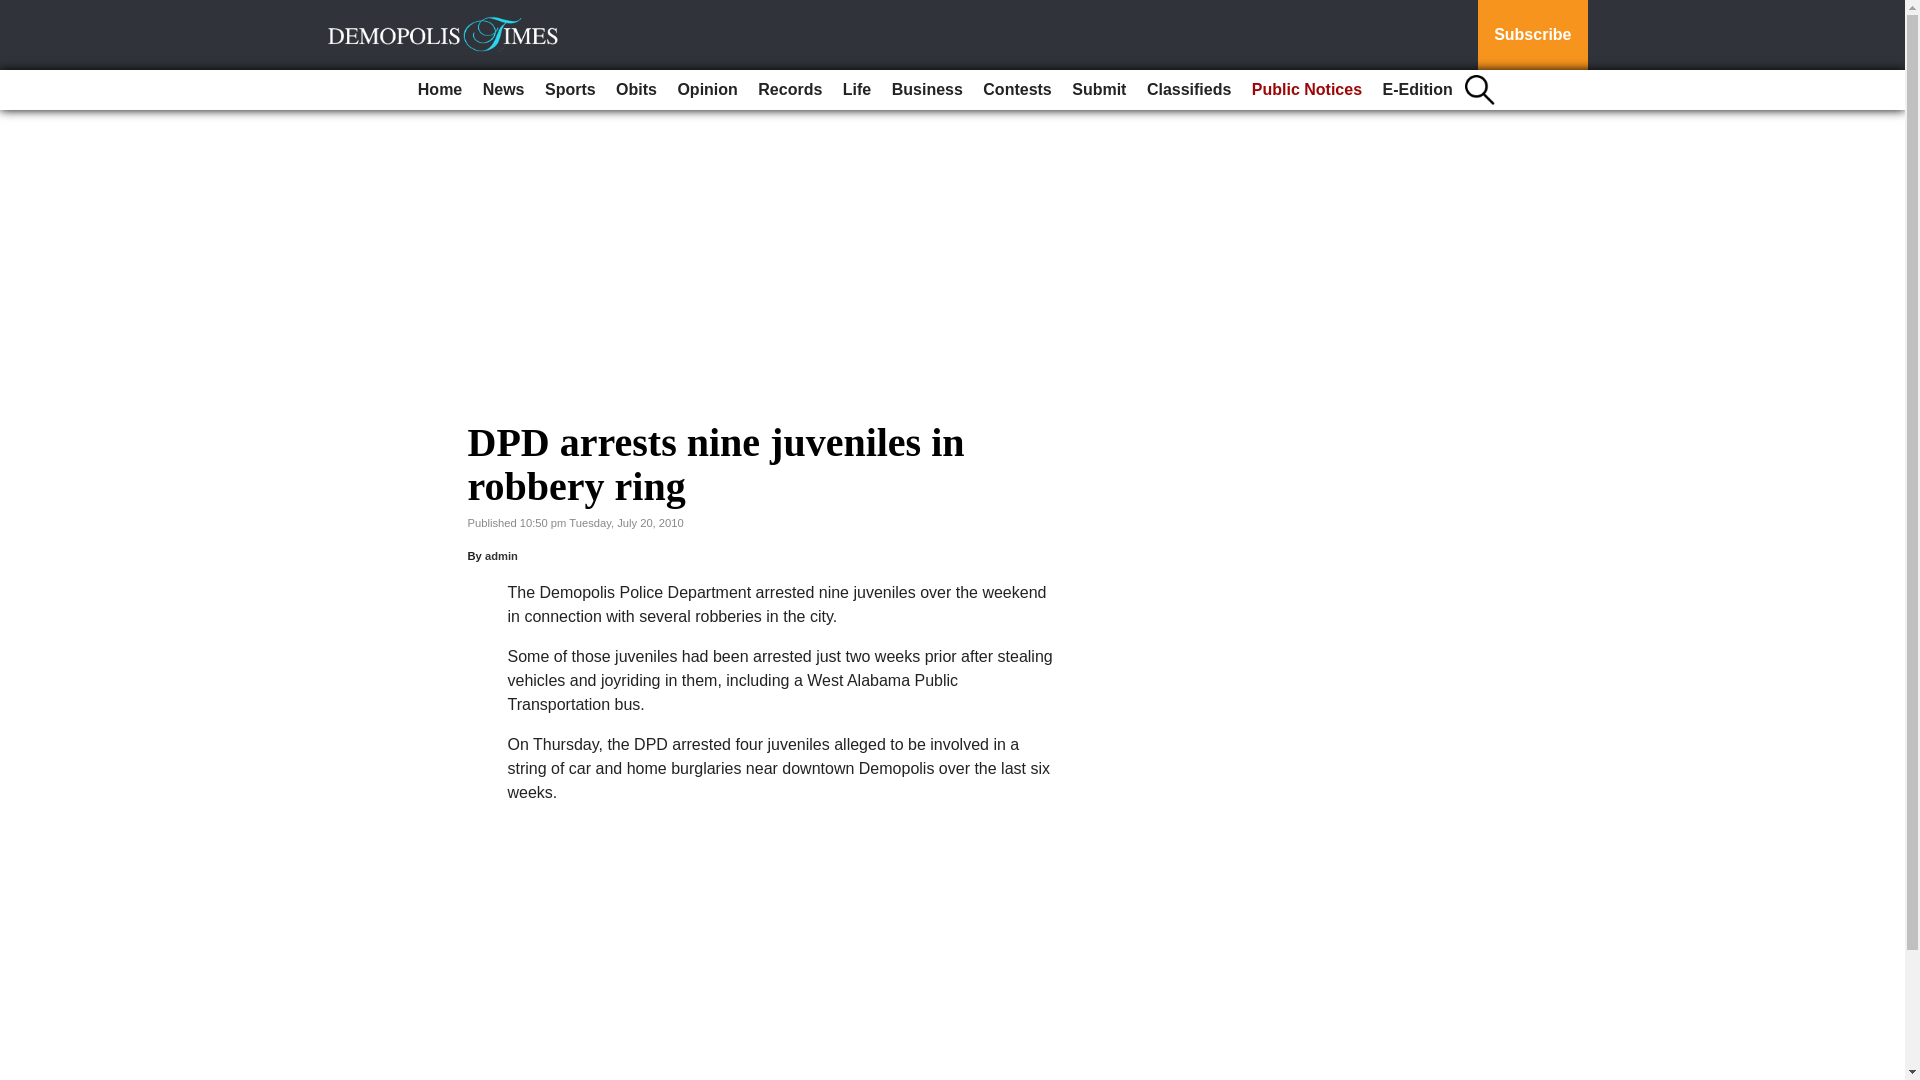 The image size is (1920, 1080). I want to click on Submit, so click(1098, 90).